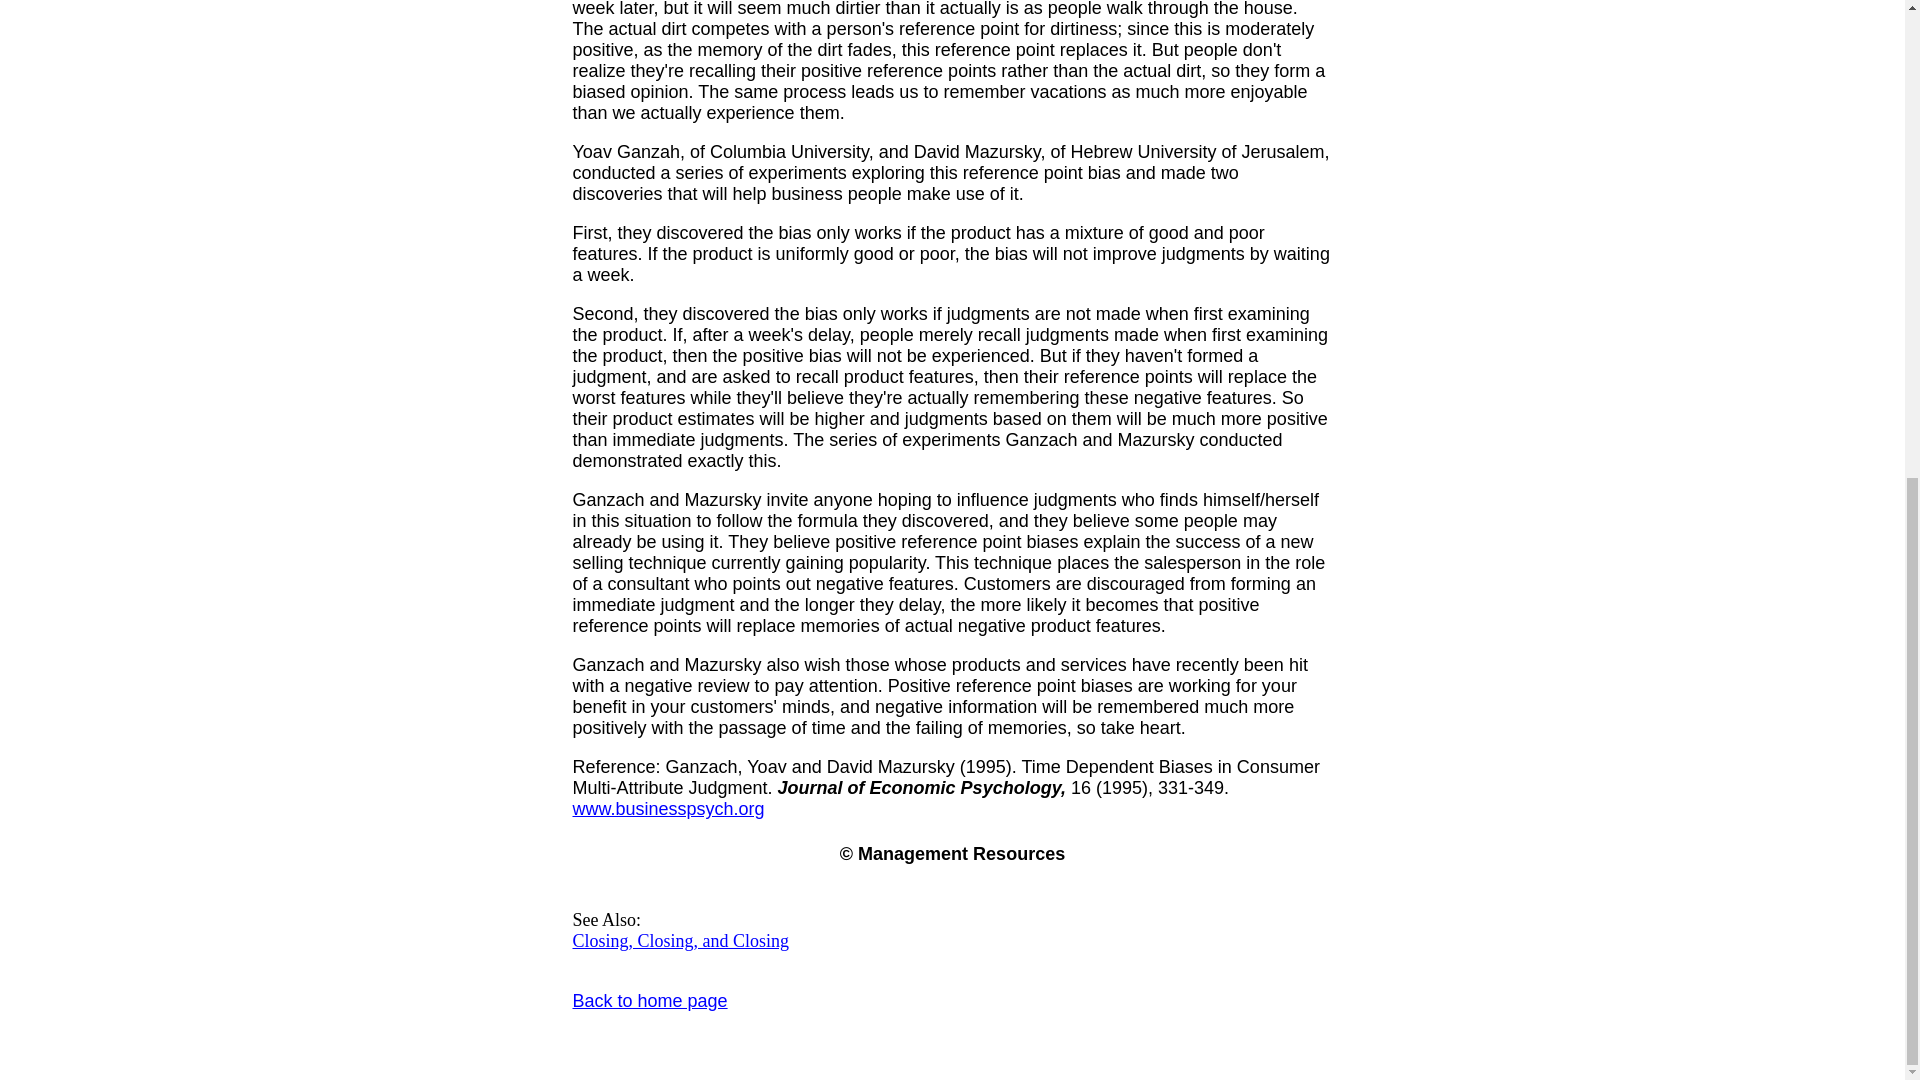 This screenshot has width=1920, height=1080. Describe the element at coordinates (668, 808) in the screenshot. I see `www.businesspsych.org` at that location.